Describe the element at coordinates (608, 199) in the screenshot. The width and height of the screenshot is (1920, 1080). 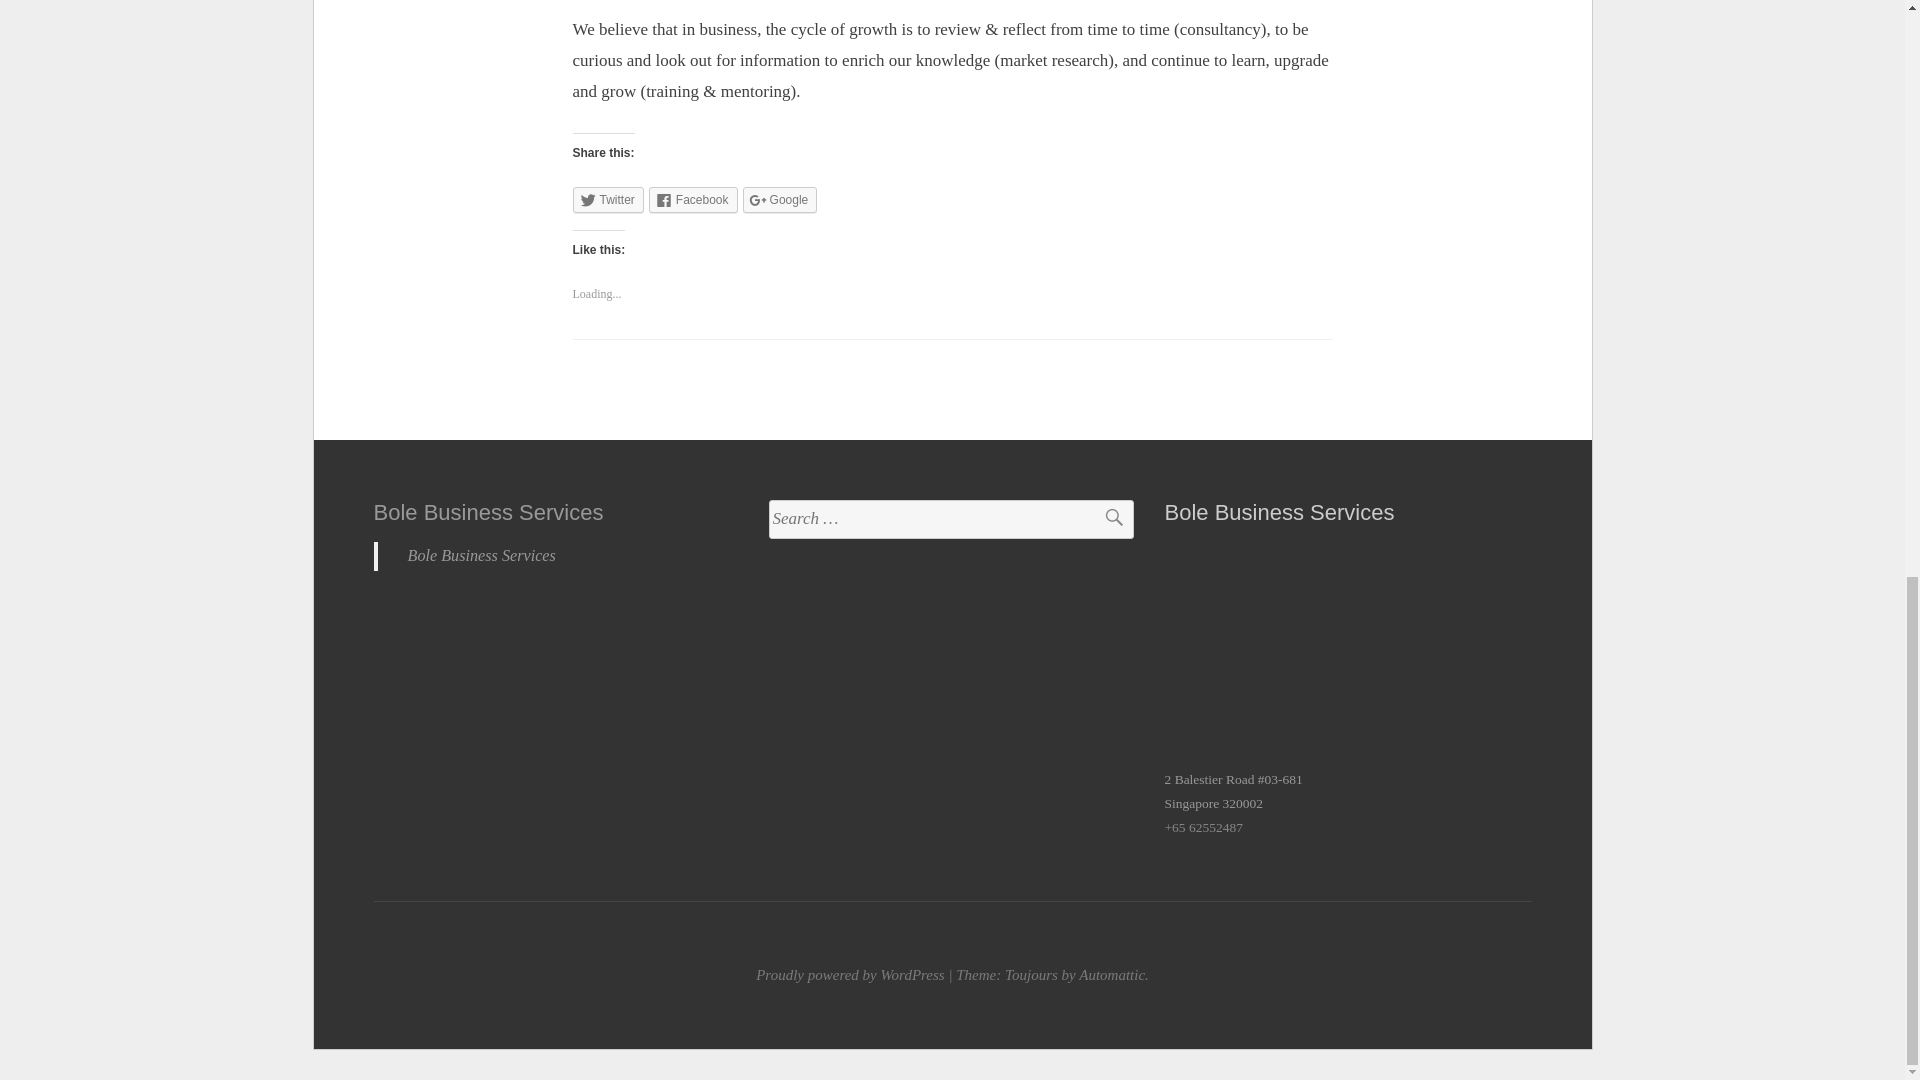
I see `Click to share on Twitter` at that location.